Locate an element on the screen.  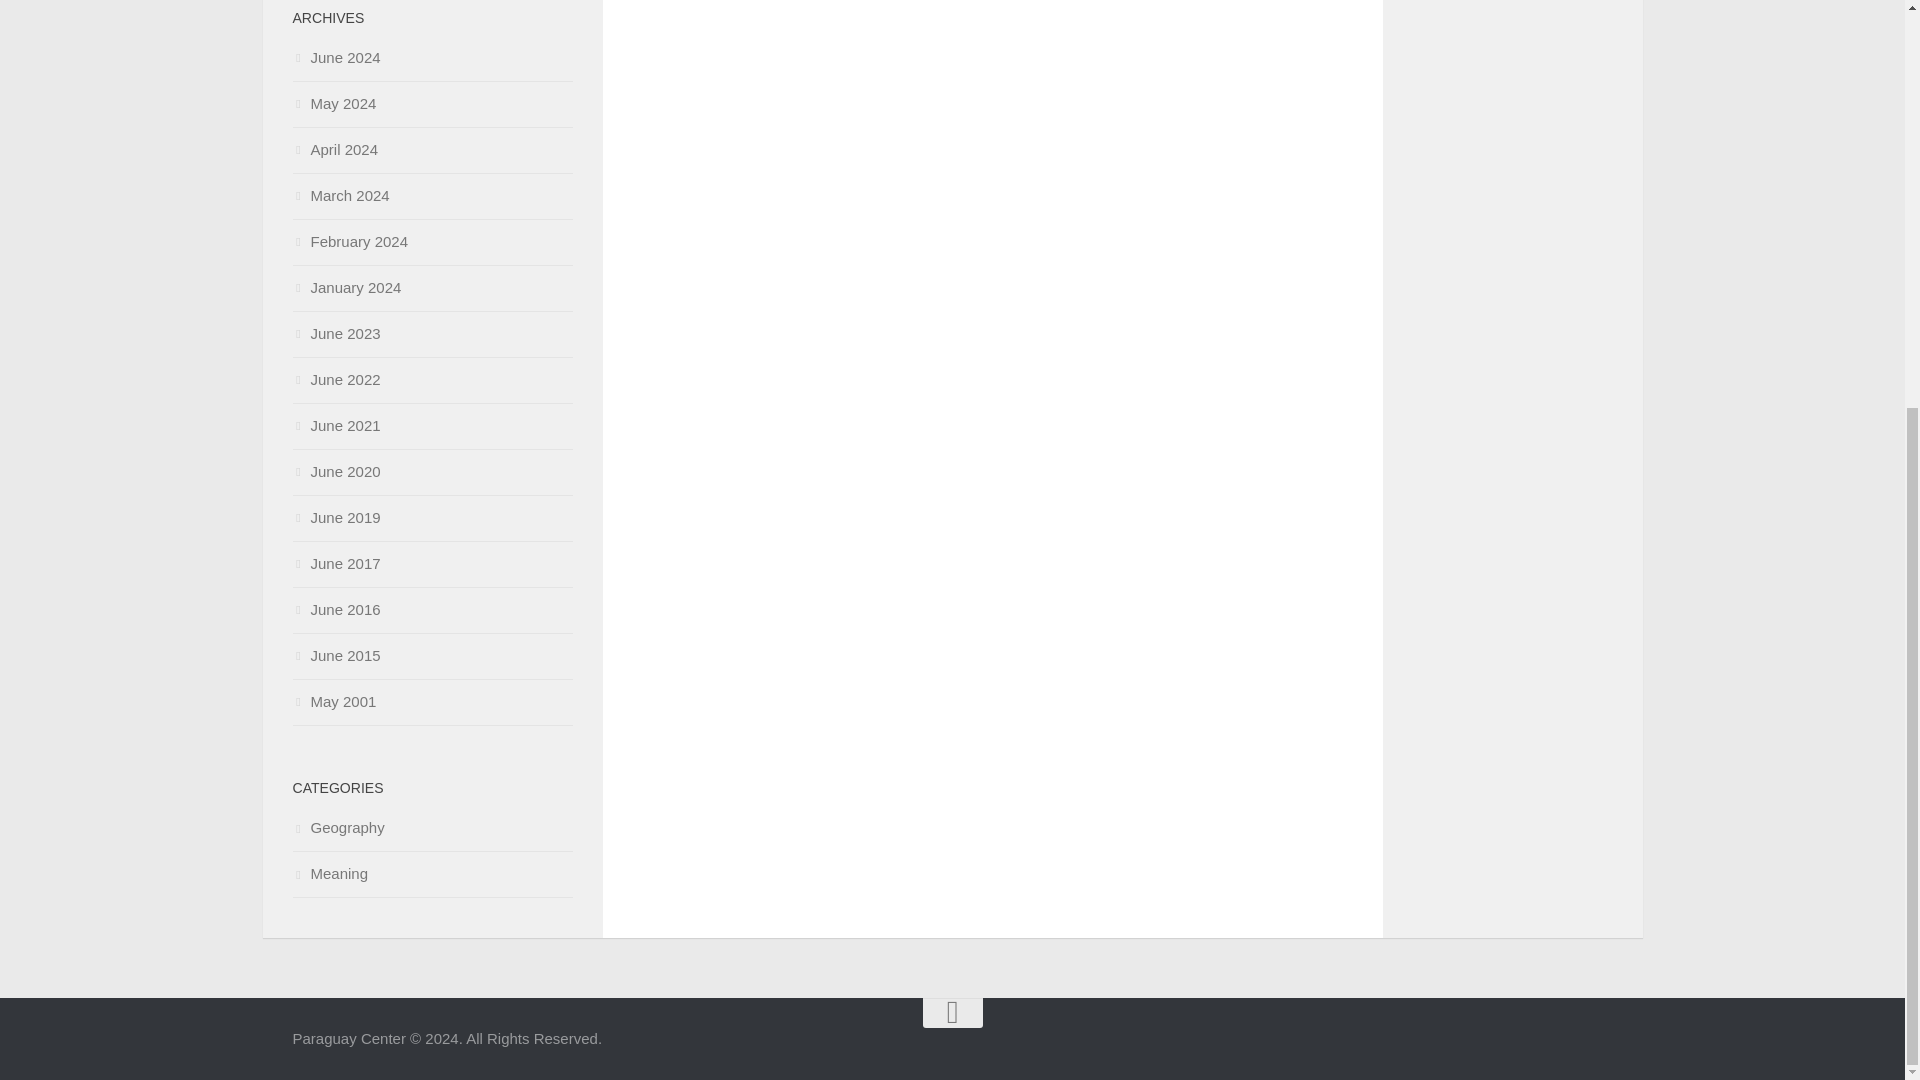
May 2001 is located at coordinates (334, 701).